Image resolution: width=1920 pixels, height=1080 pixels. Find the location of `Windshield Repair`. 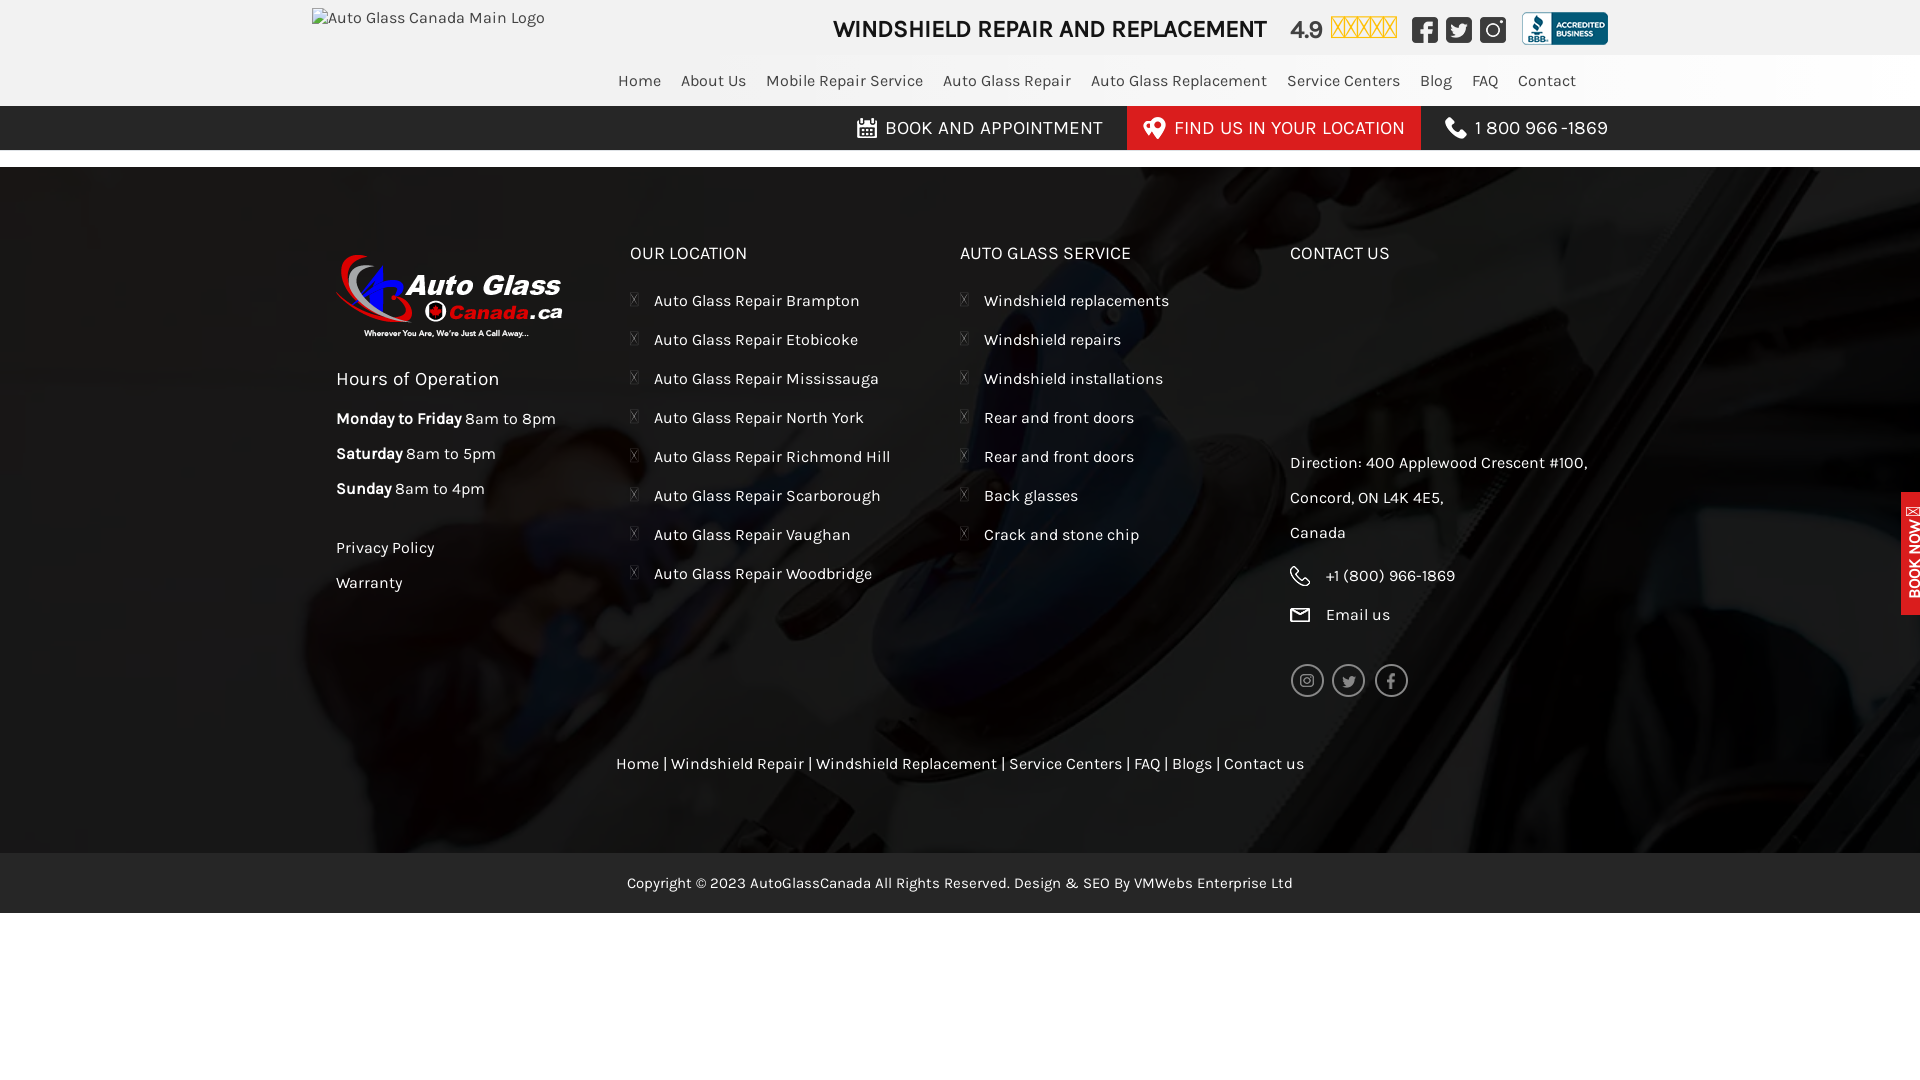

Windshield Repair is located at coordinates (740, 764).